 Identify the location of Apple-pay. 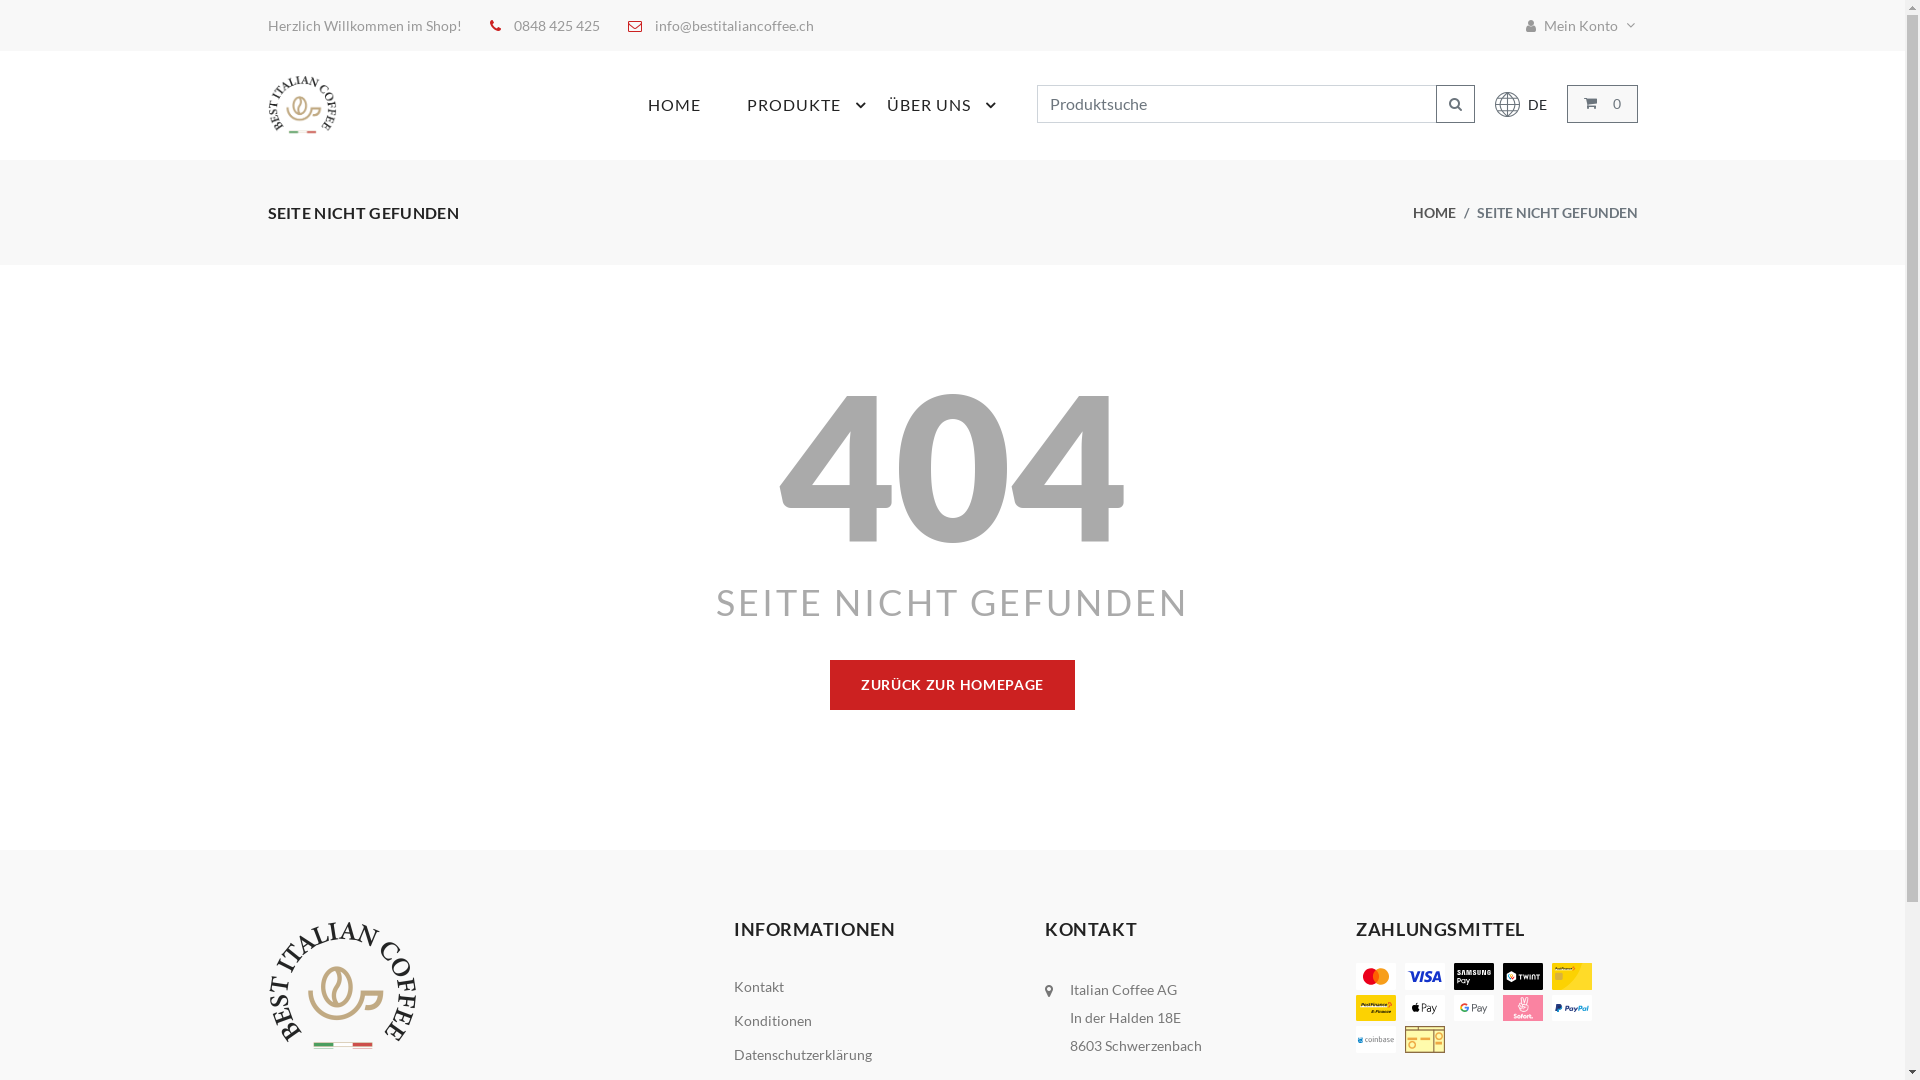
(1425, 1008).